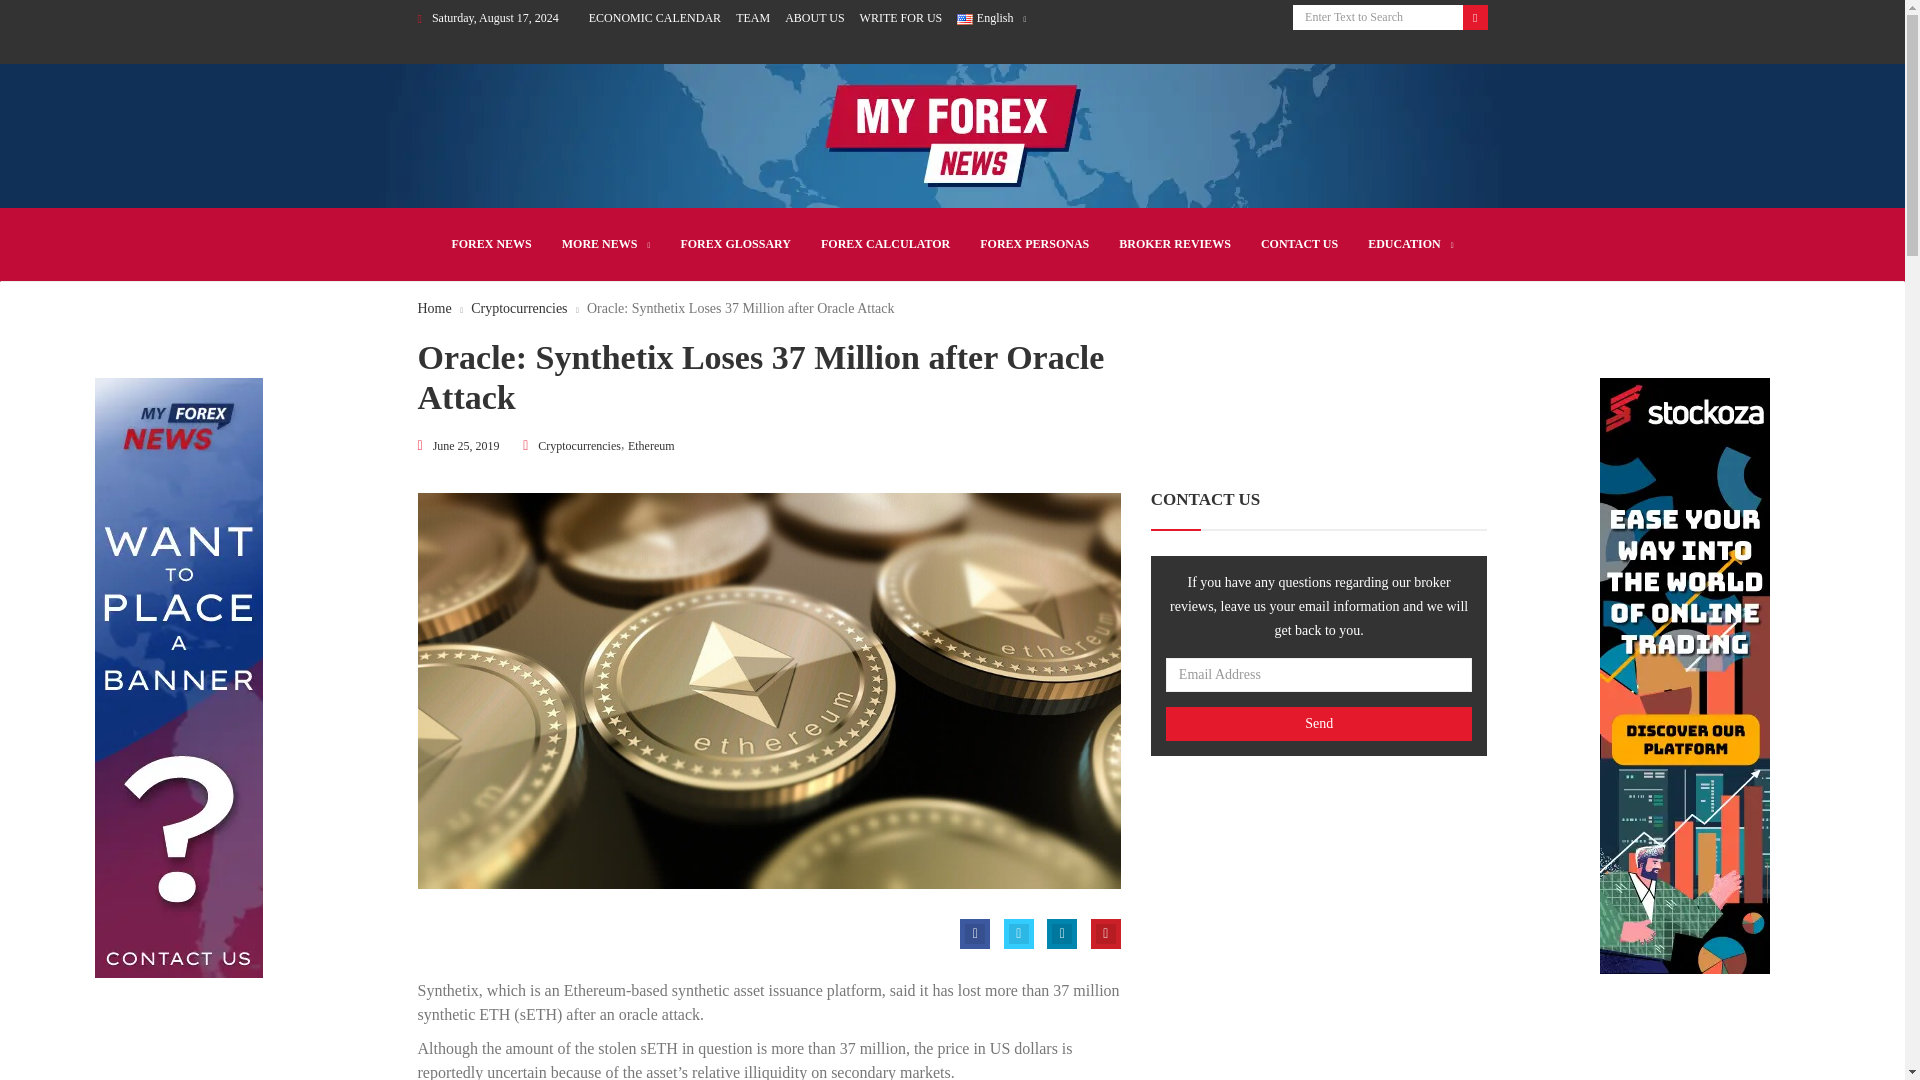 This screenshot has width=1920, height=1080. What do you see at coordinates (1174, 244) in the screenshot?
I see `BROKER REVIEWS` at bounding box center [1174, 244].